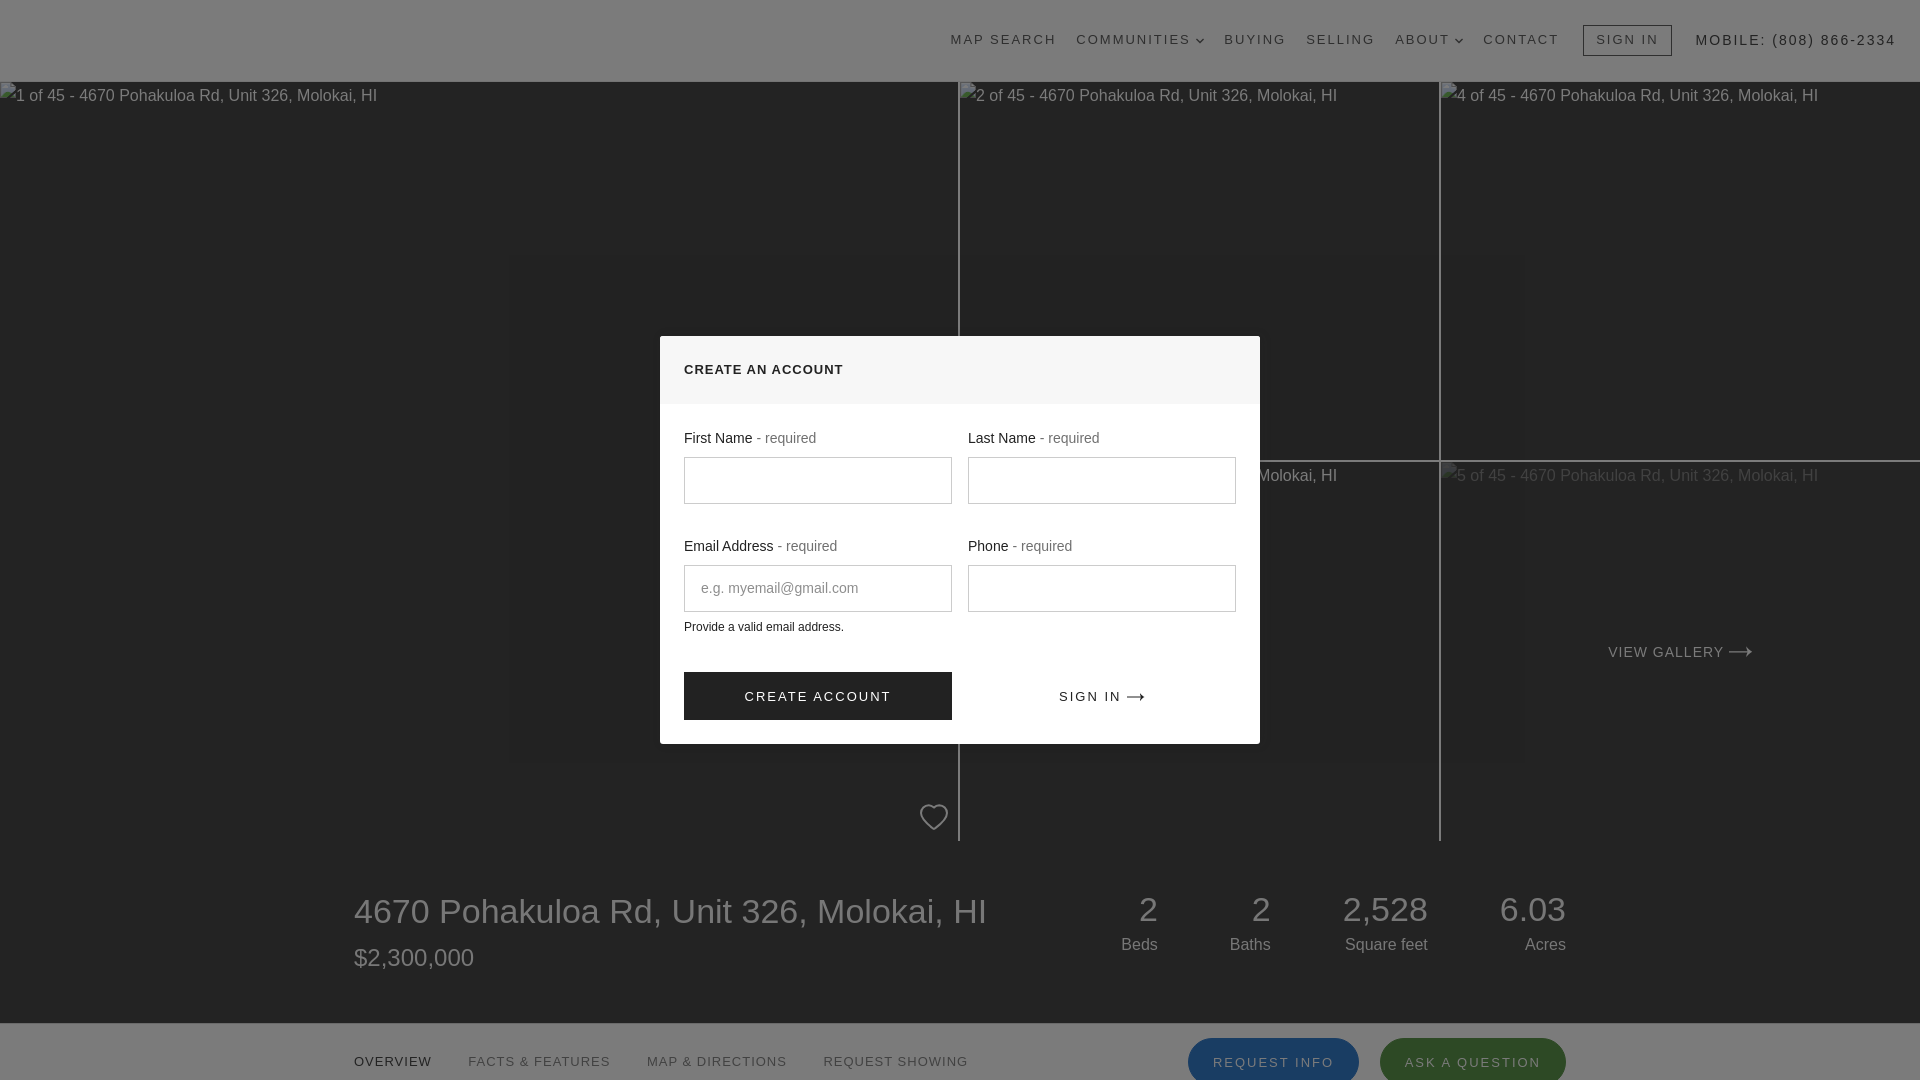 The image size is (1920, 1080). I want to click on SELLING, so click(1340, 40).